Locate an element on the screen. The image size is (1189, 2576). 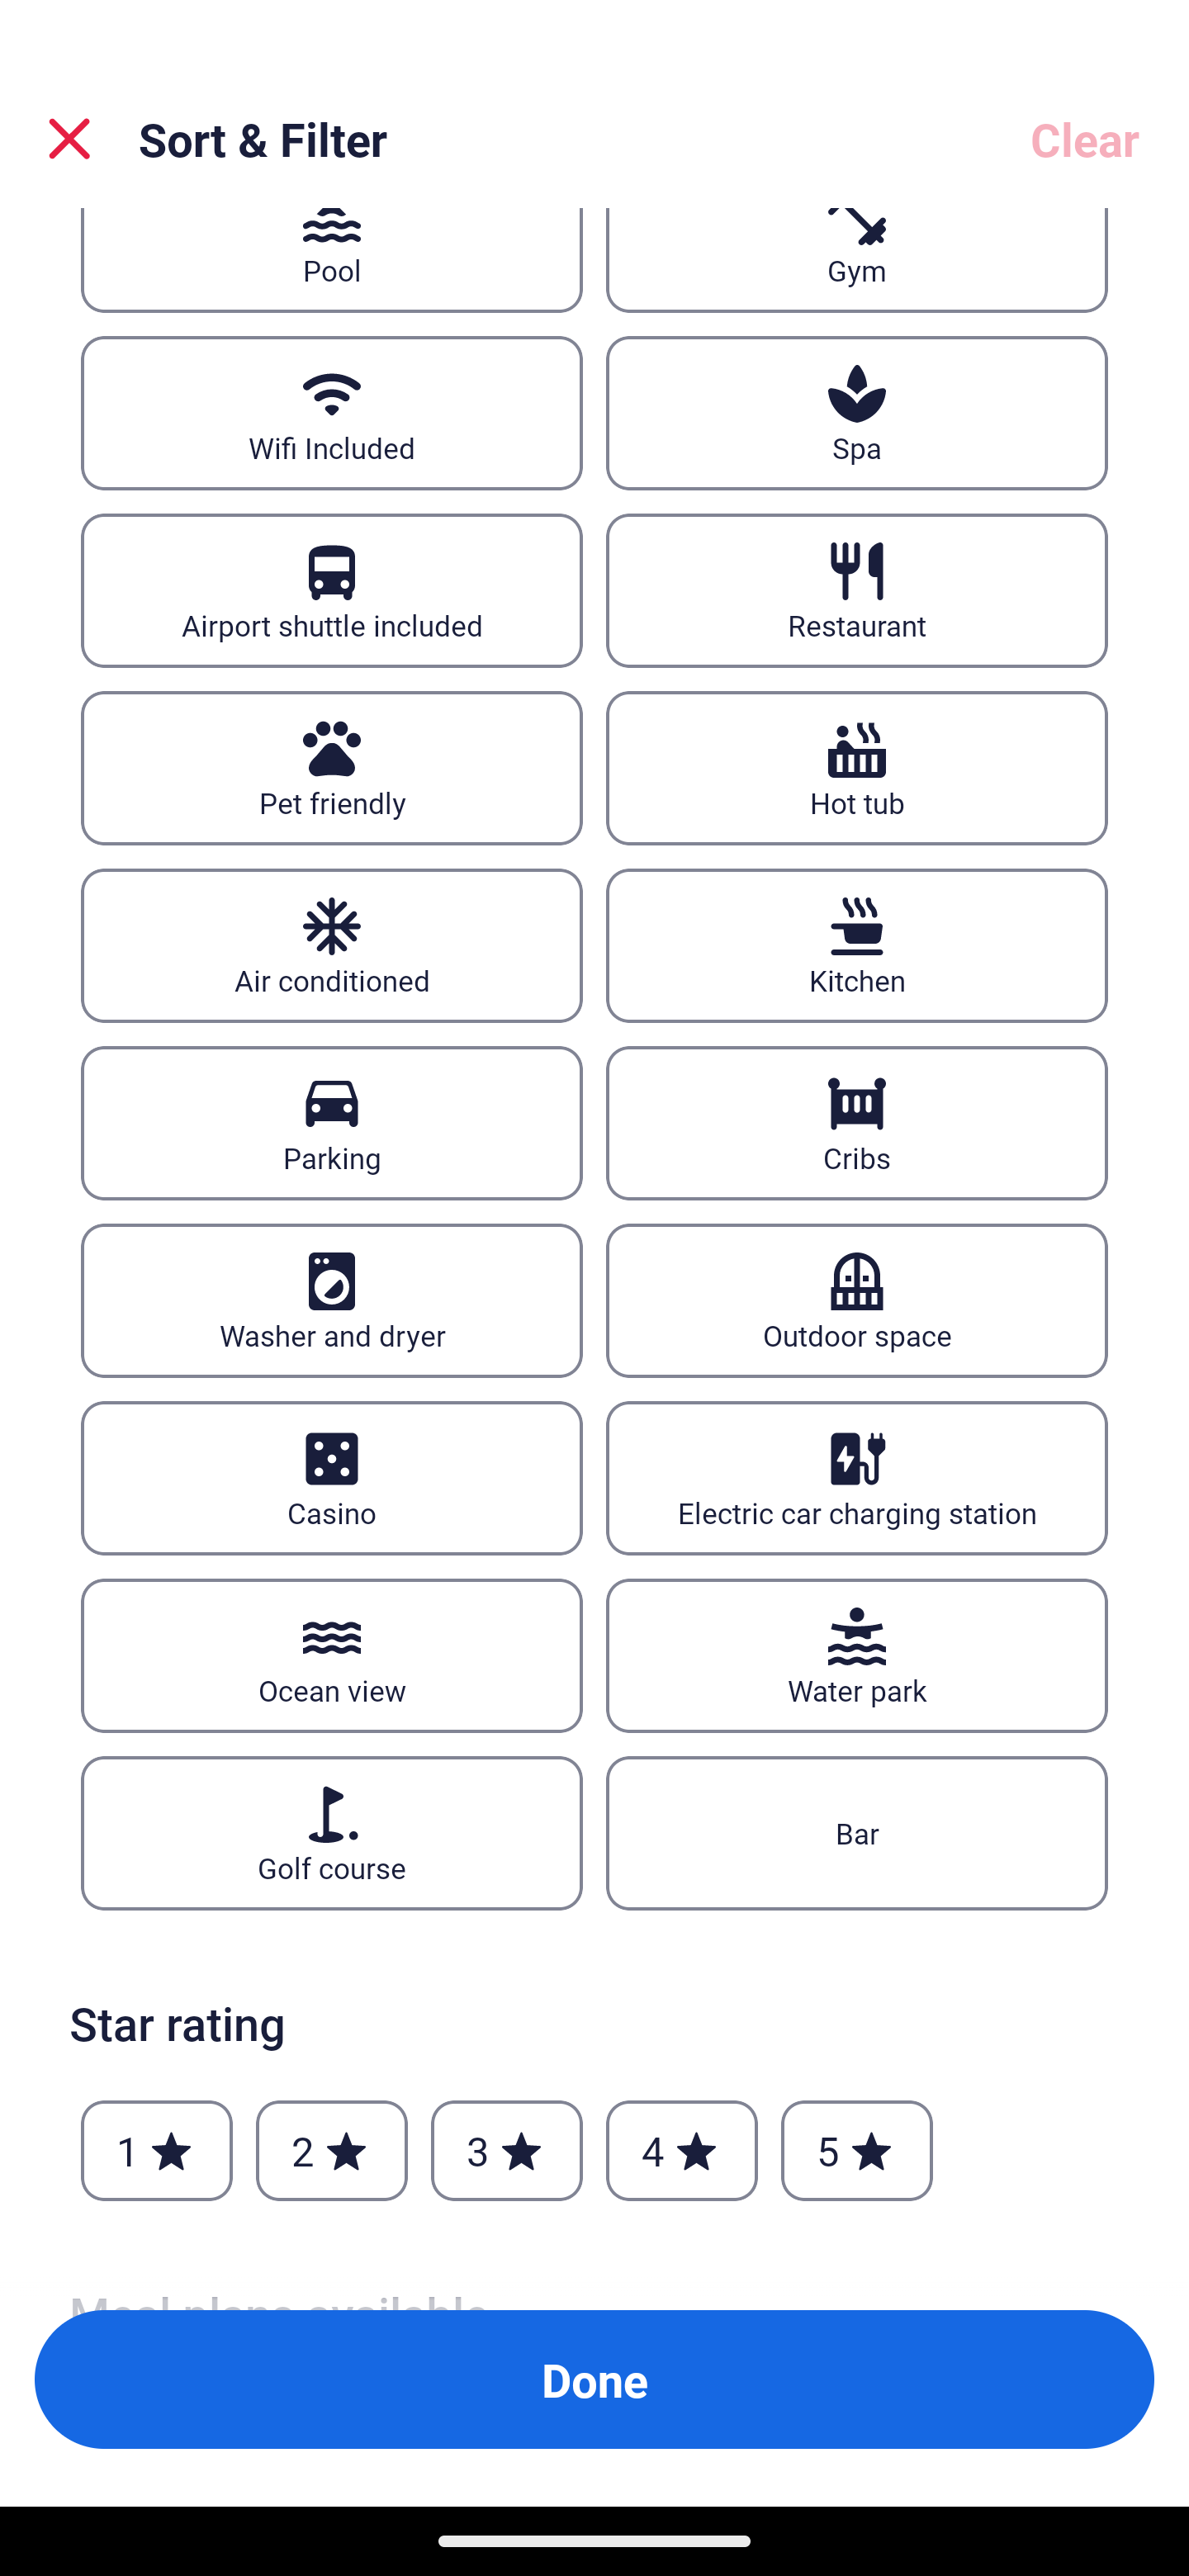
5 is located at coordinates (857, 2150).